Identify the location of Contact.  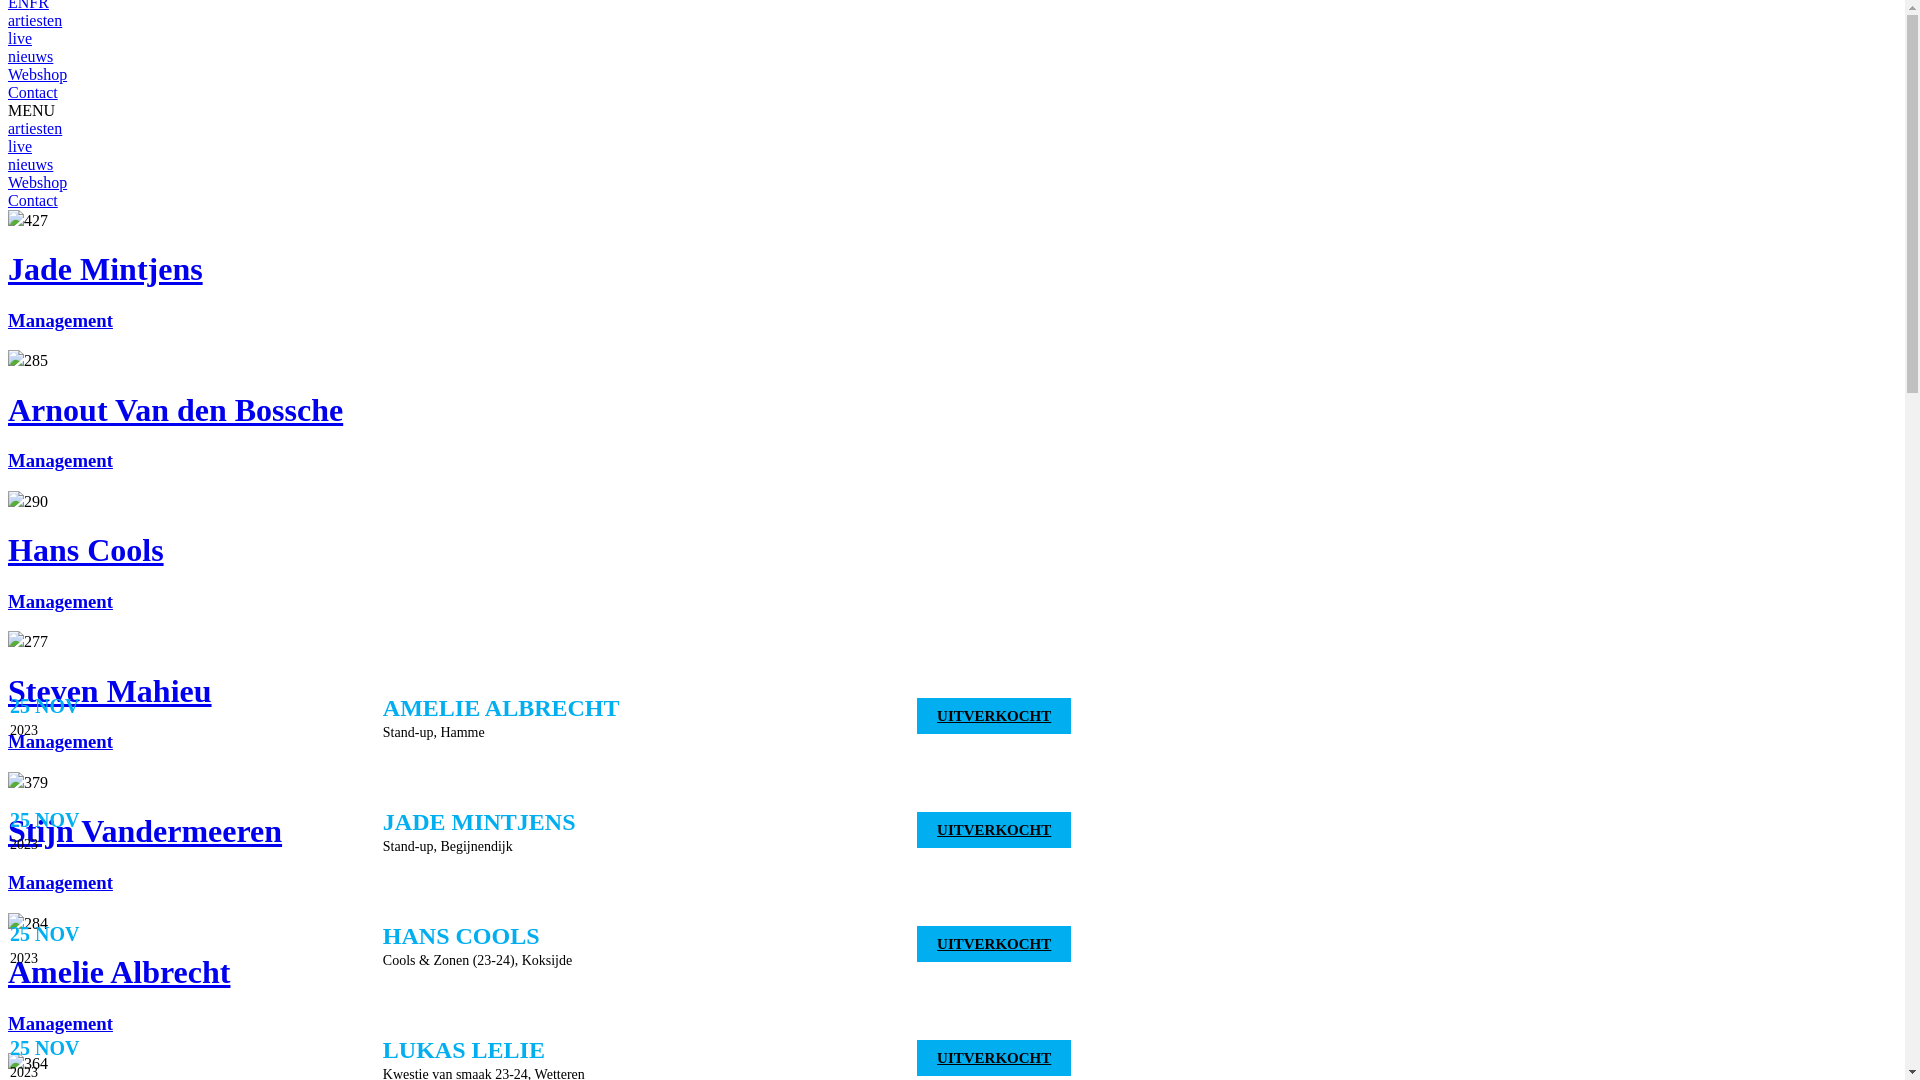
(33, 92).